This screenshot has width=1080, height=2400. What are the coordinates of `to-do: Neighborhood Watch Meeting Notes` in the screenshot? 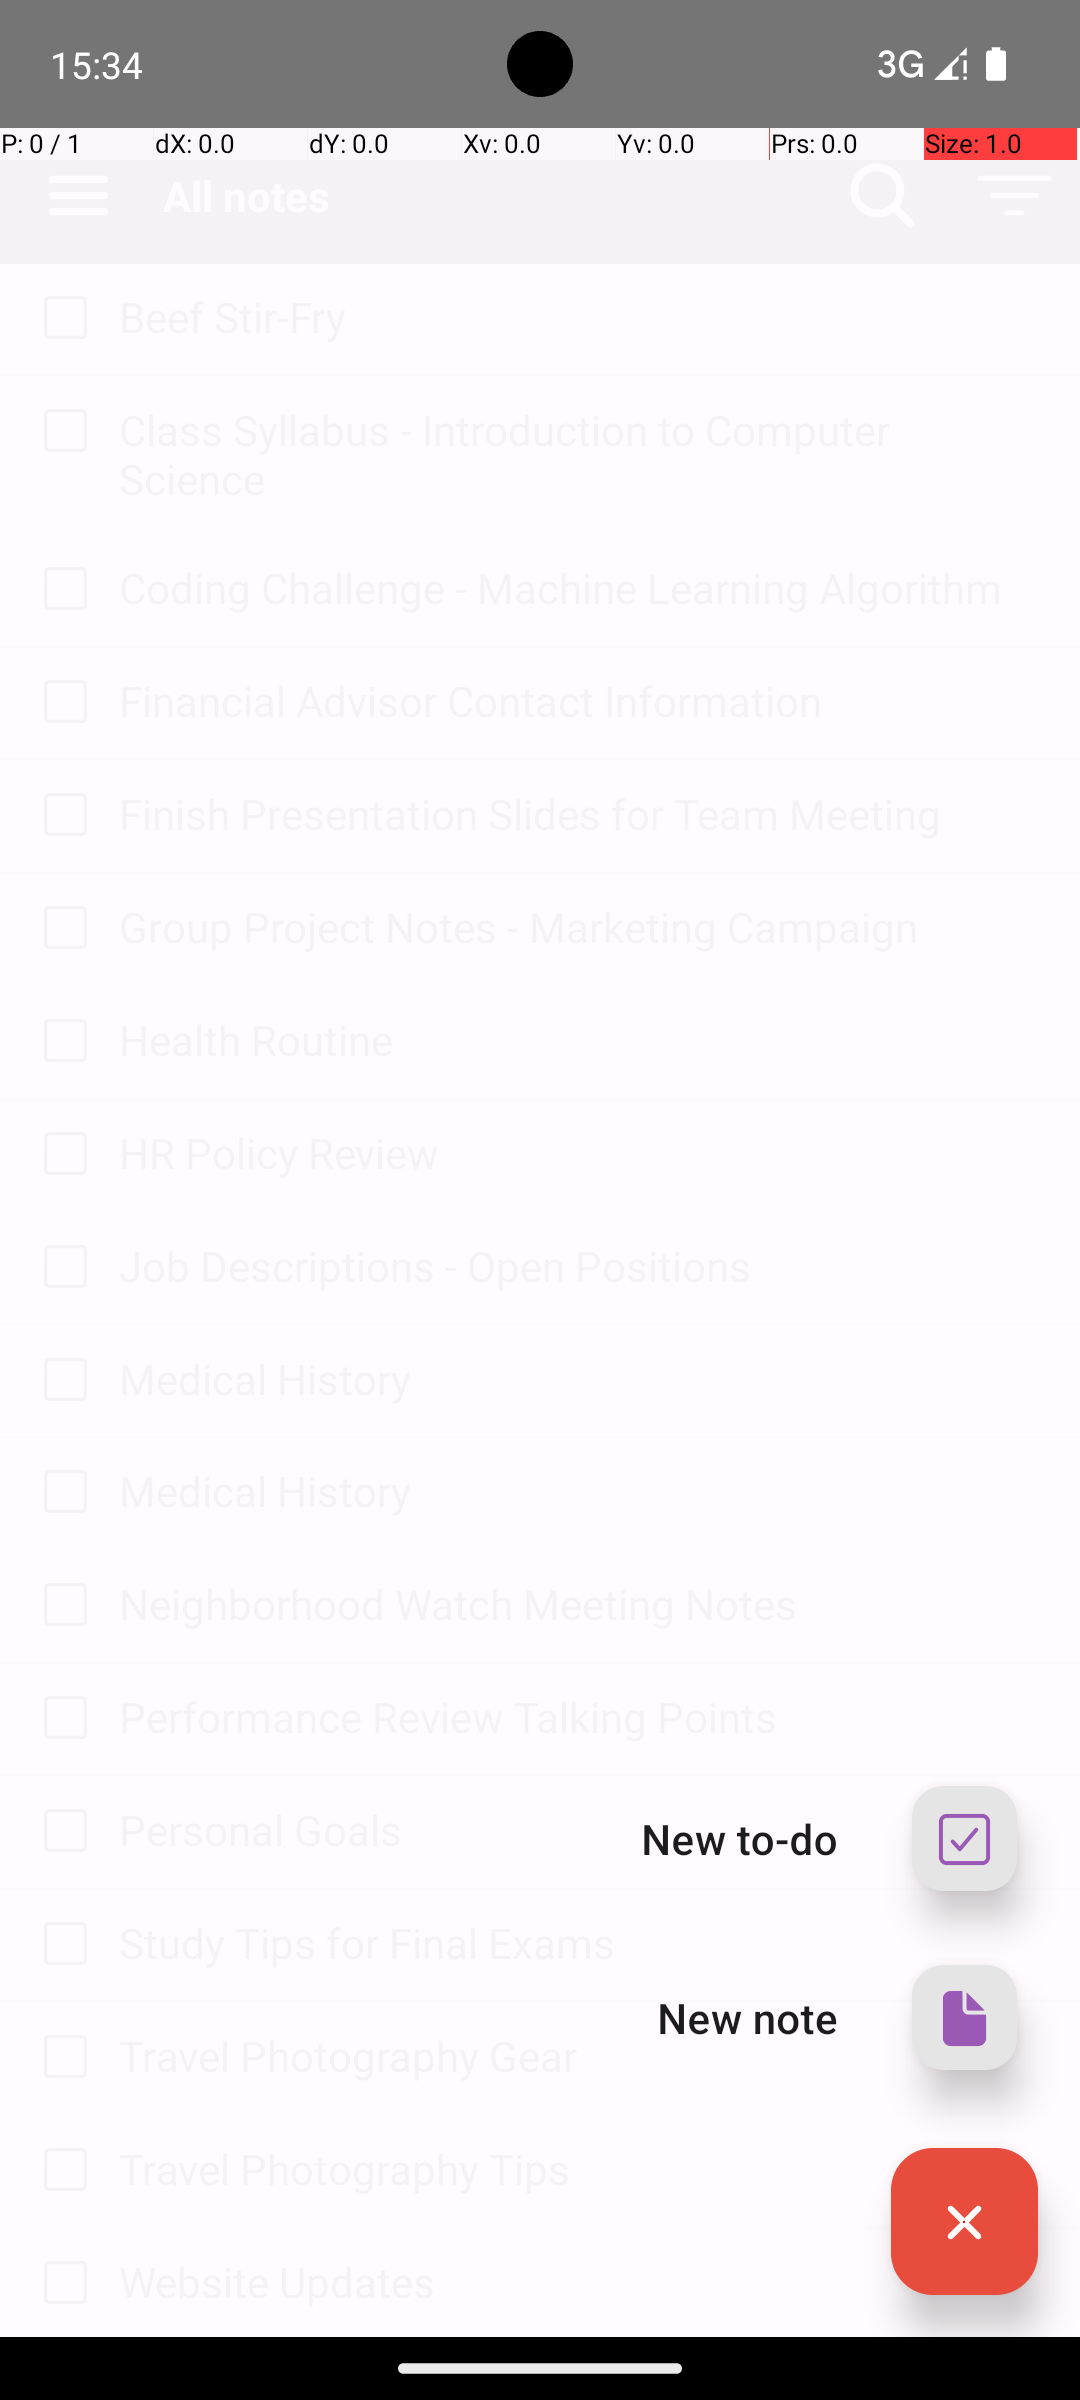 It's located at (60, 1606).